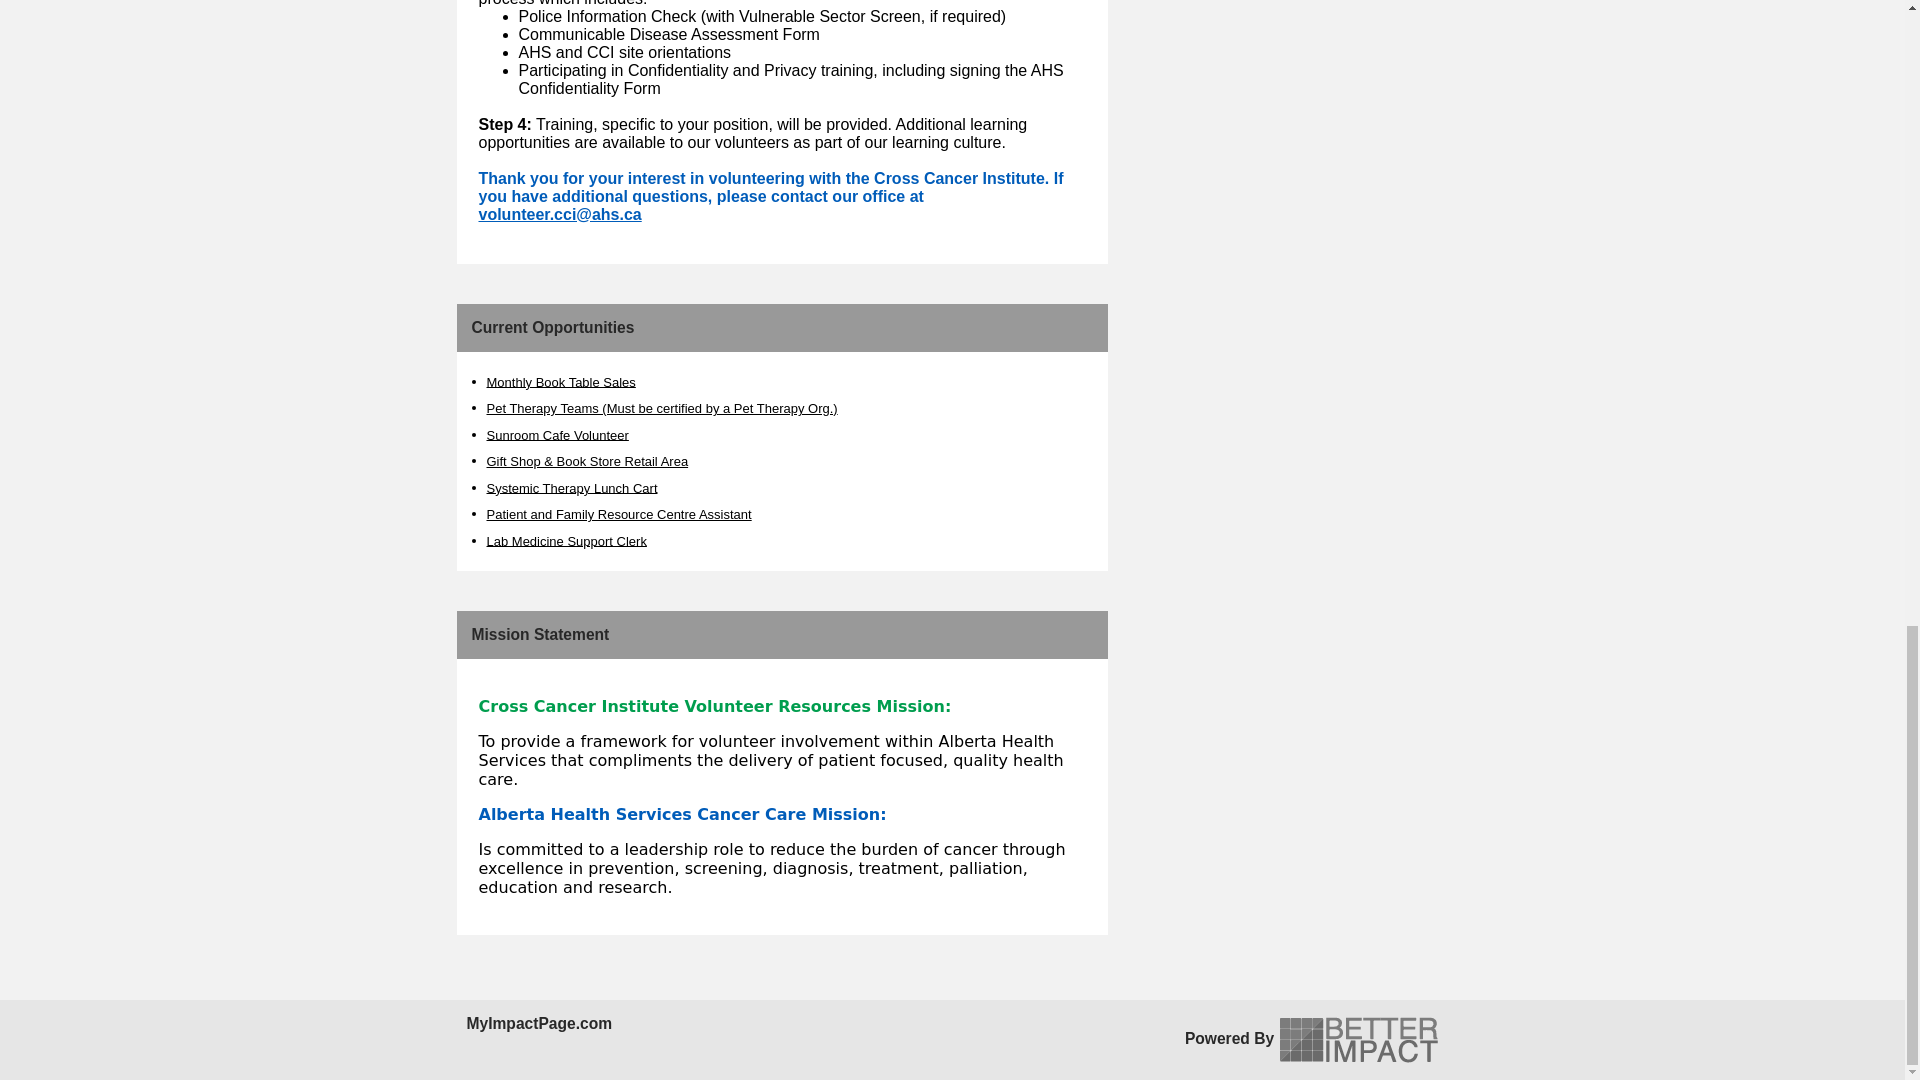 This screenshot has width=1920, height=1080. What do you see at coordinates (668, 484) in the screenshot?
I see `Description for Systemic Therapy Lunch Cart` at bounding box center [668, 484].